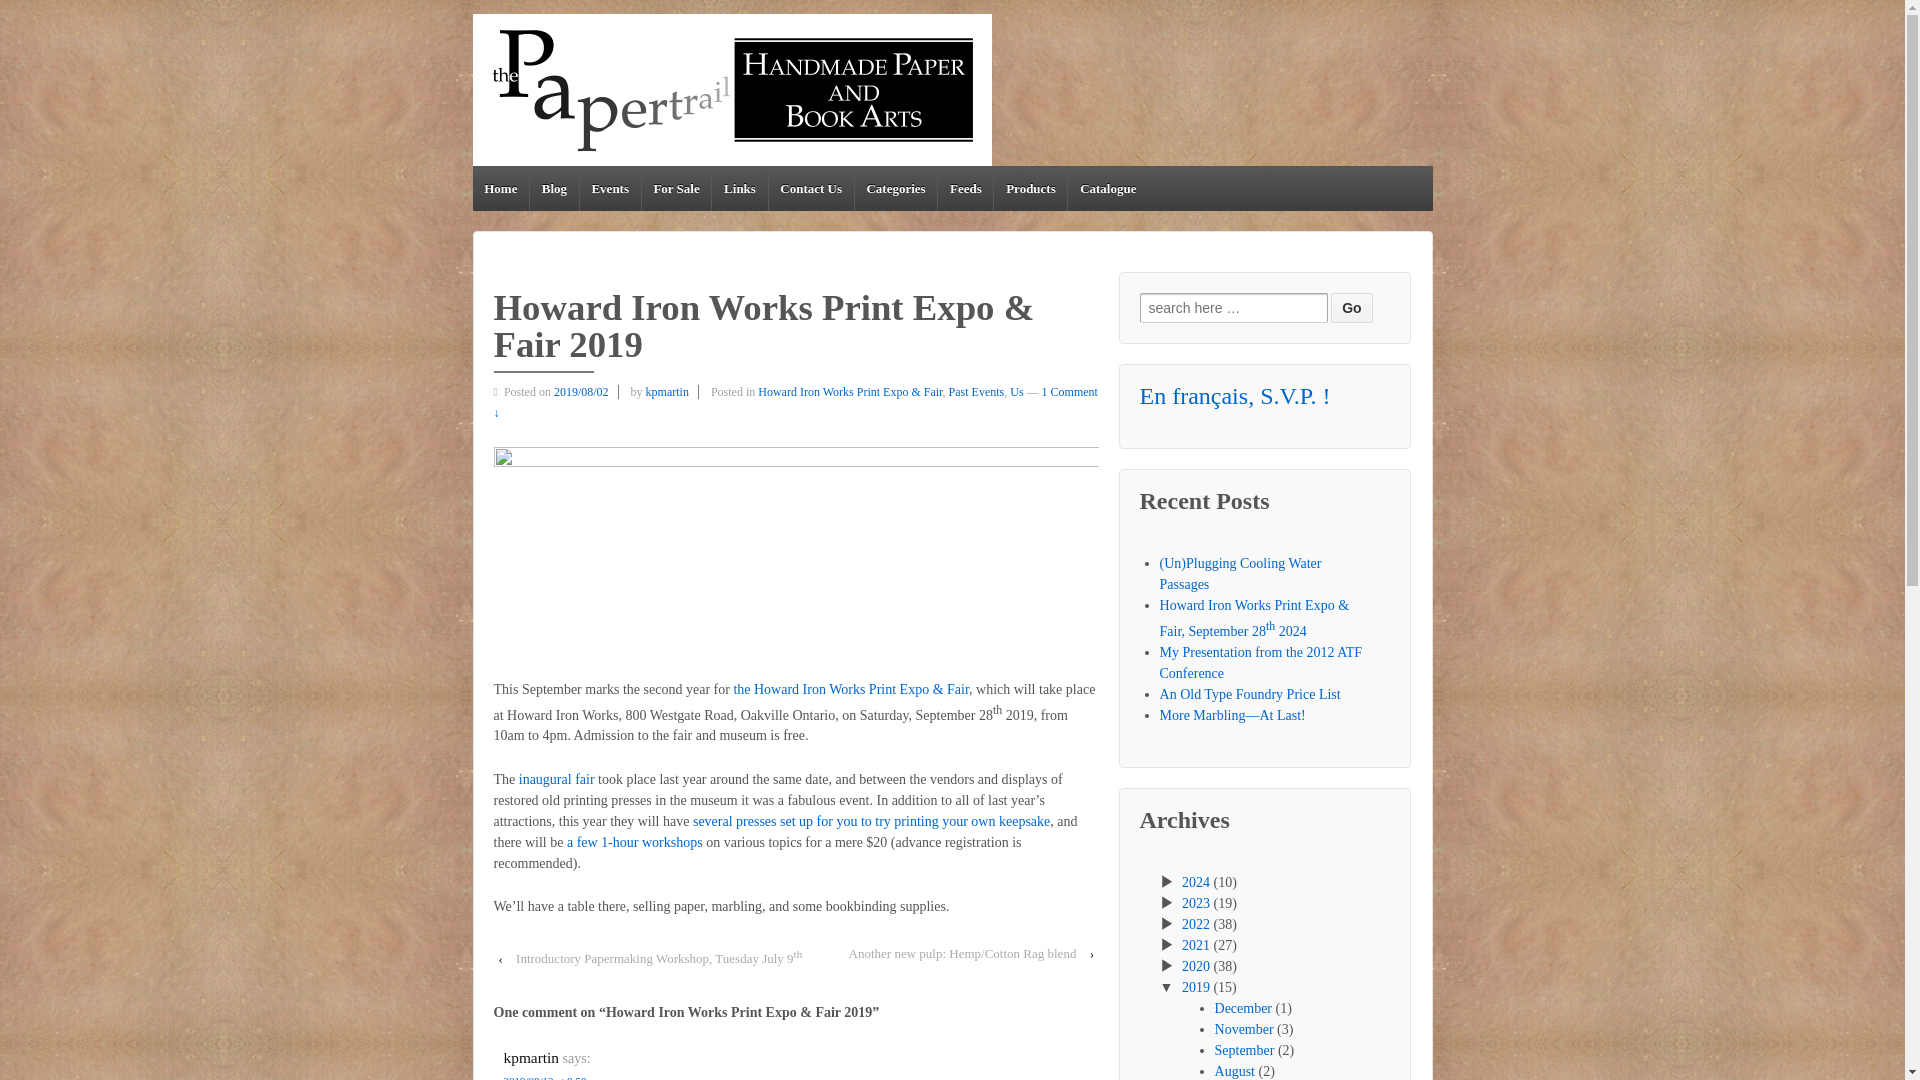  I want to click on Feeds, so click(964, 188).